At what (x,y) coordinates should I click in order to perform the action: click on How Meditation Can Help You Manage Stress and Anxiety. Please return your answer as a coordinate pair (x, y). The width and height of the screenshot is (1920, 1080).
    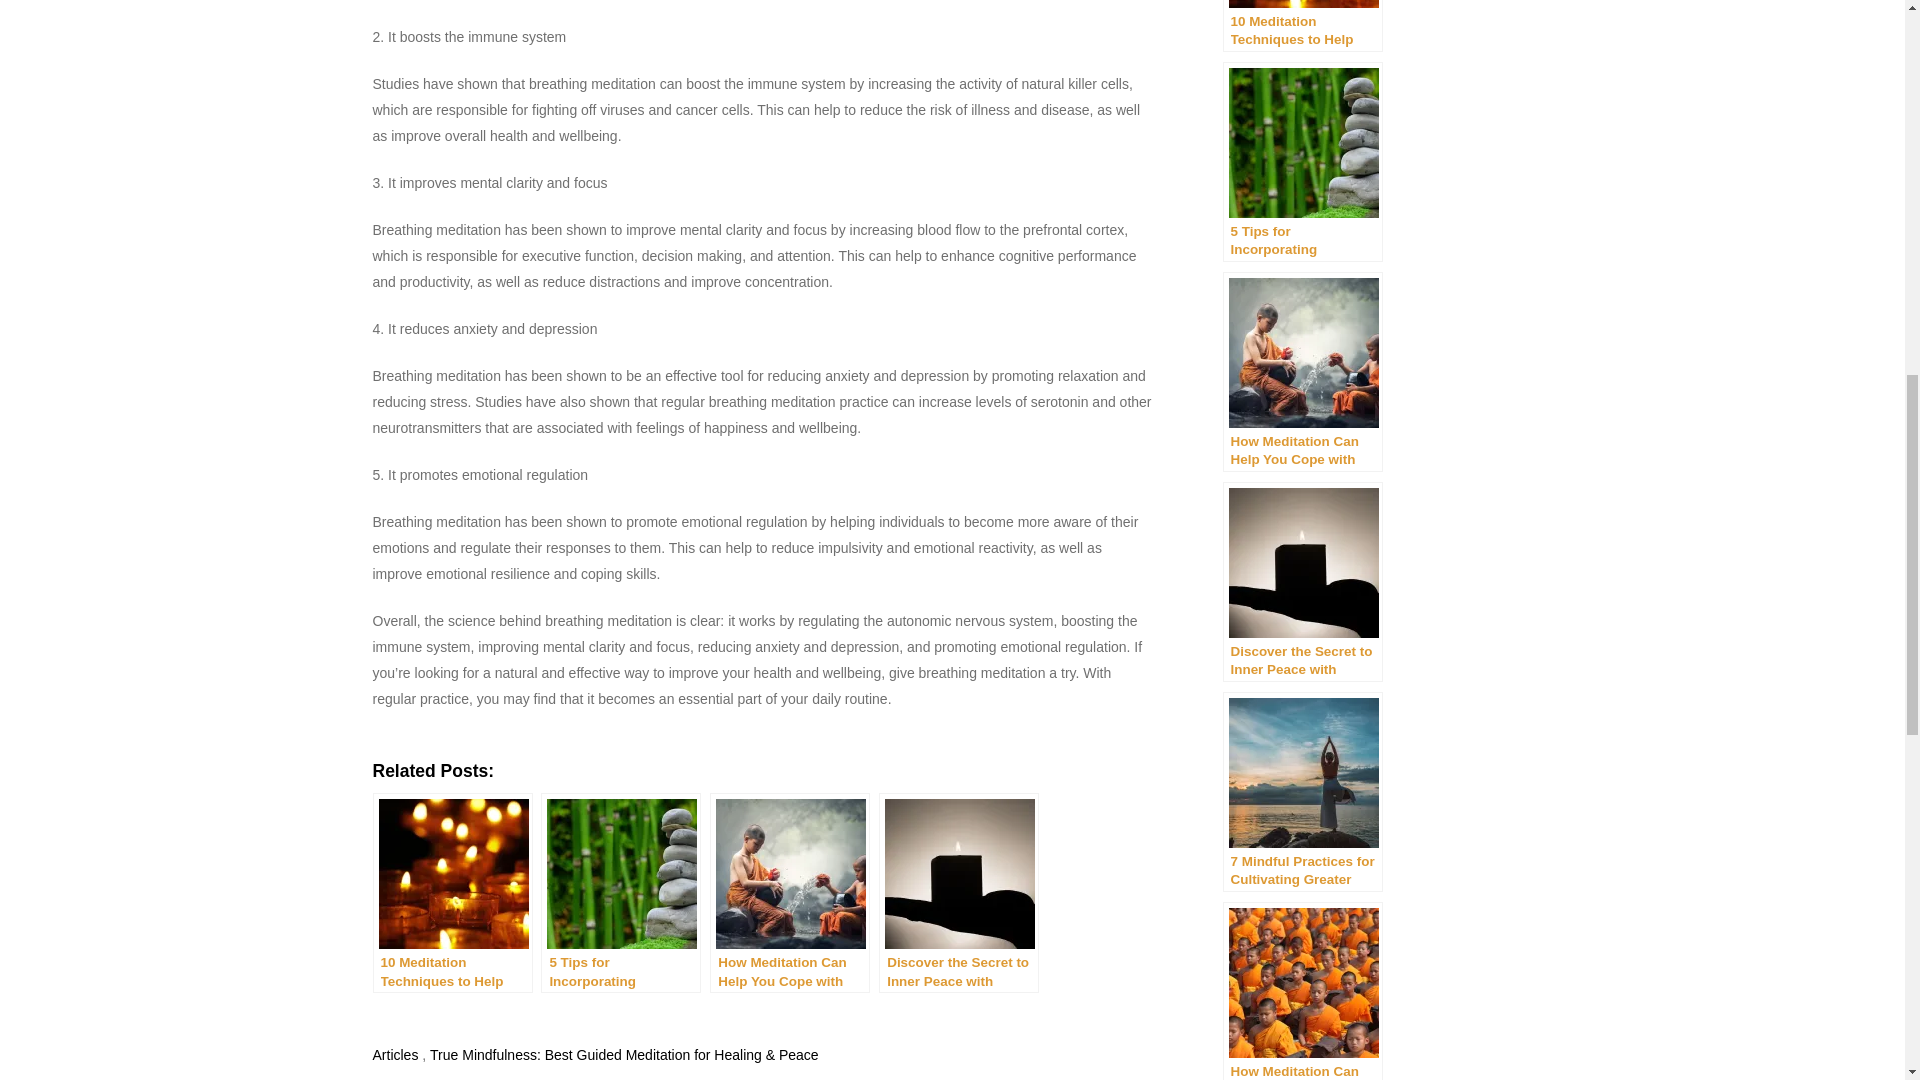
    Looking at the image, I should click on (1302, 990).